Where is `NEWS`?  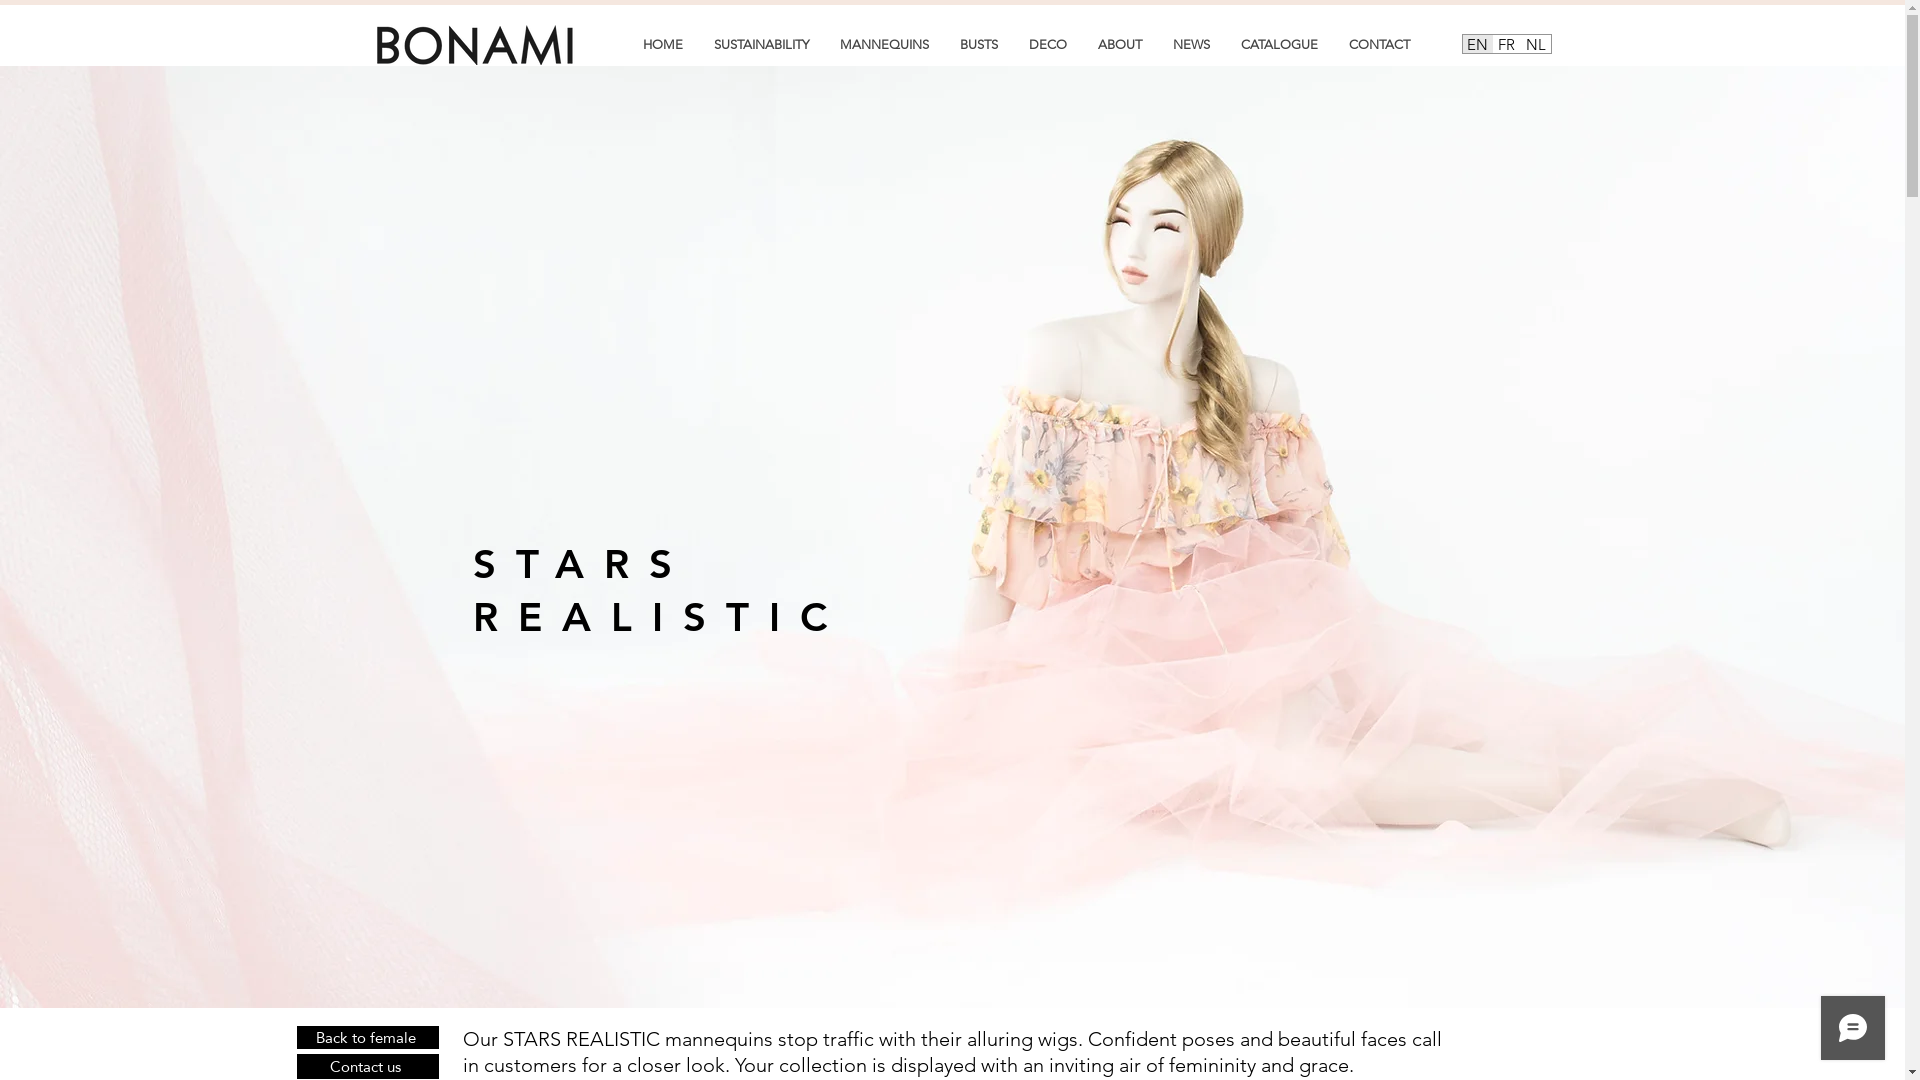 NEWS is located at coordinates (1191, 44).